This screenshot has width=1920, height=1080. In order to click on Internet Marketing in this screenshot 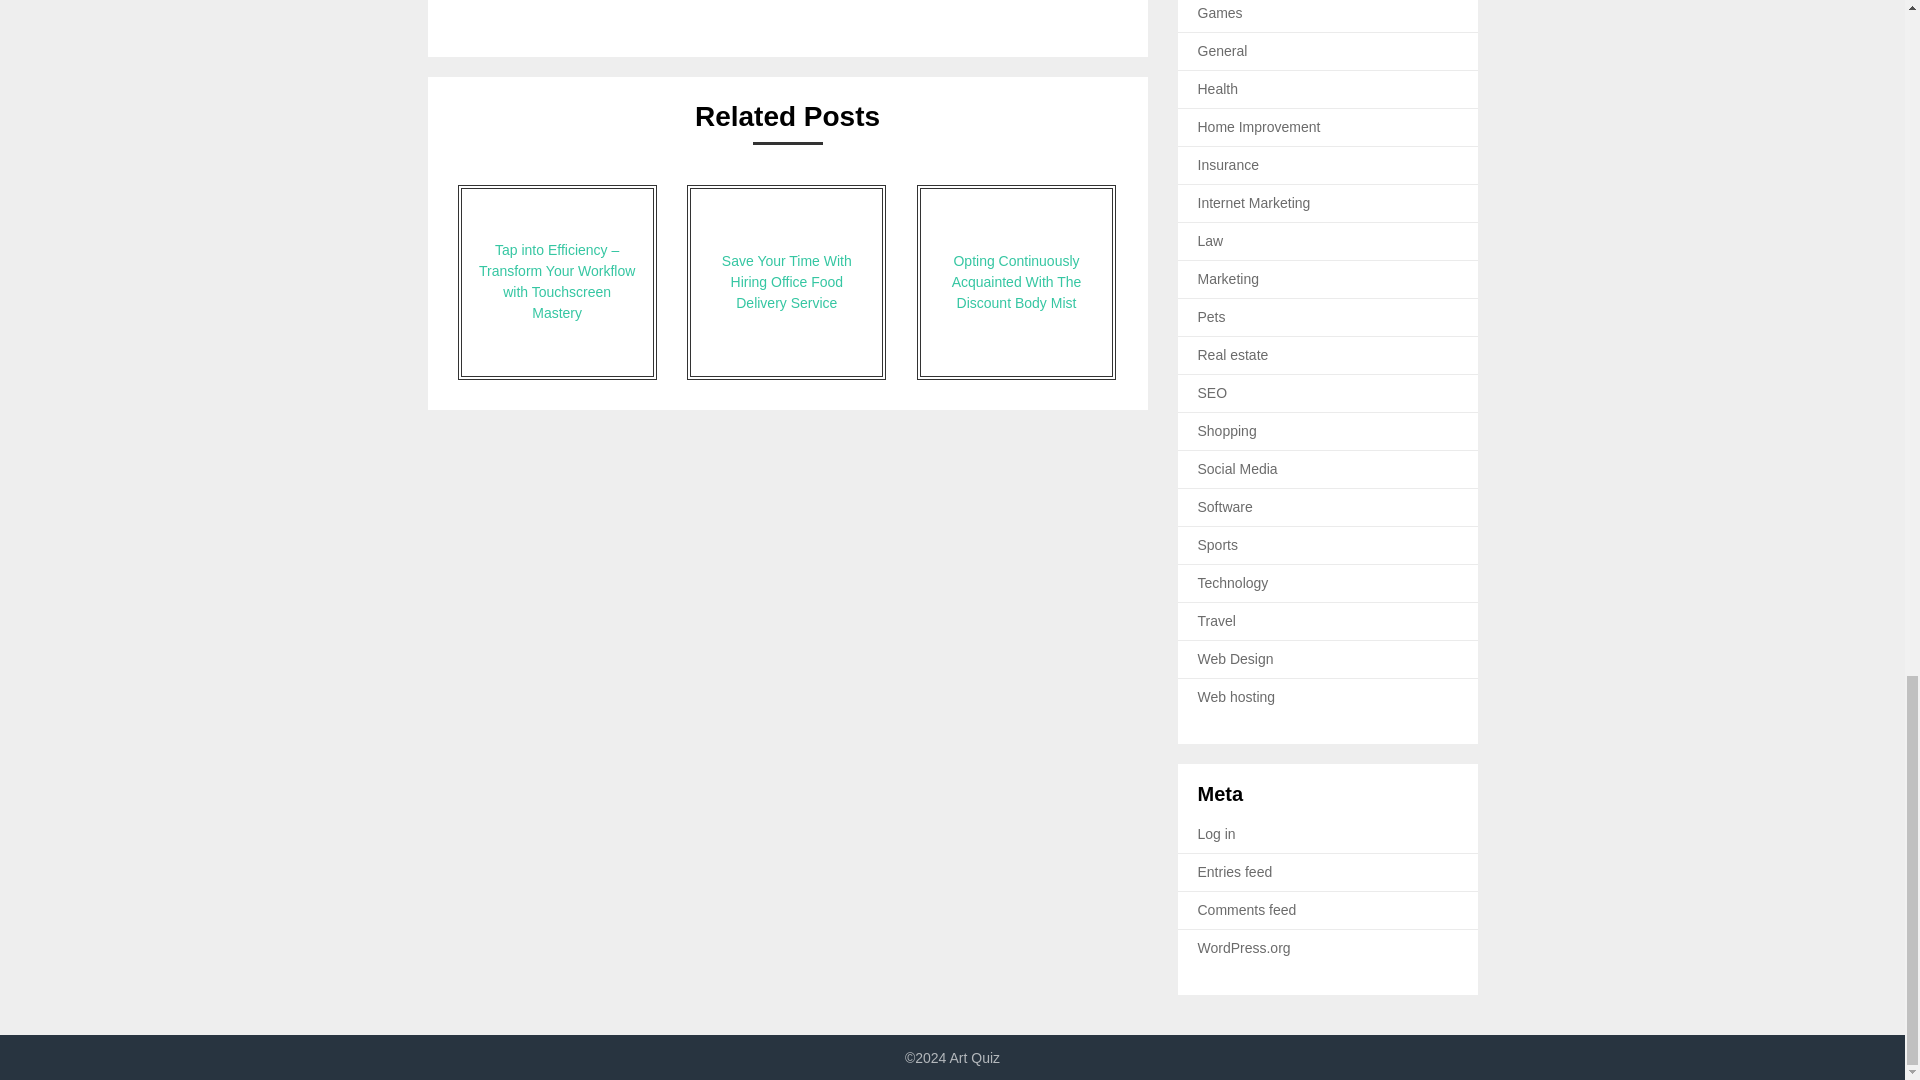, I will do `click(1254, 202)`.